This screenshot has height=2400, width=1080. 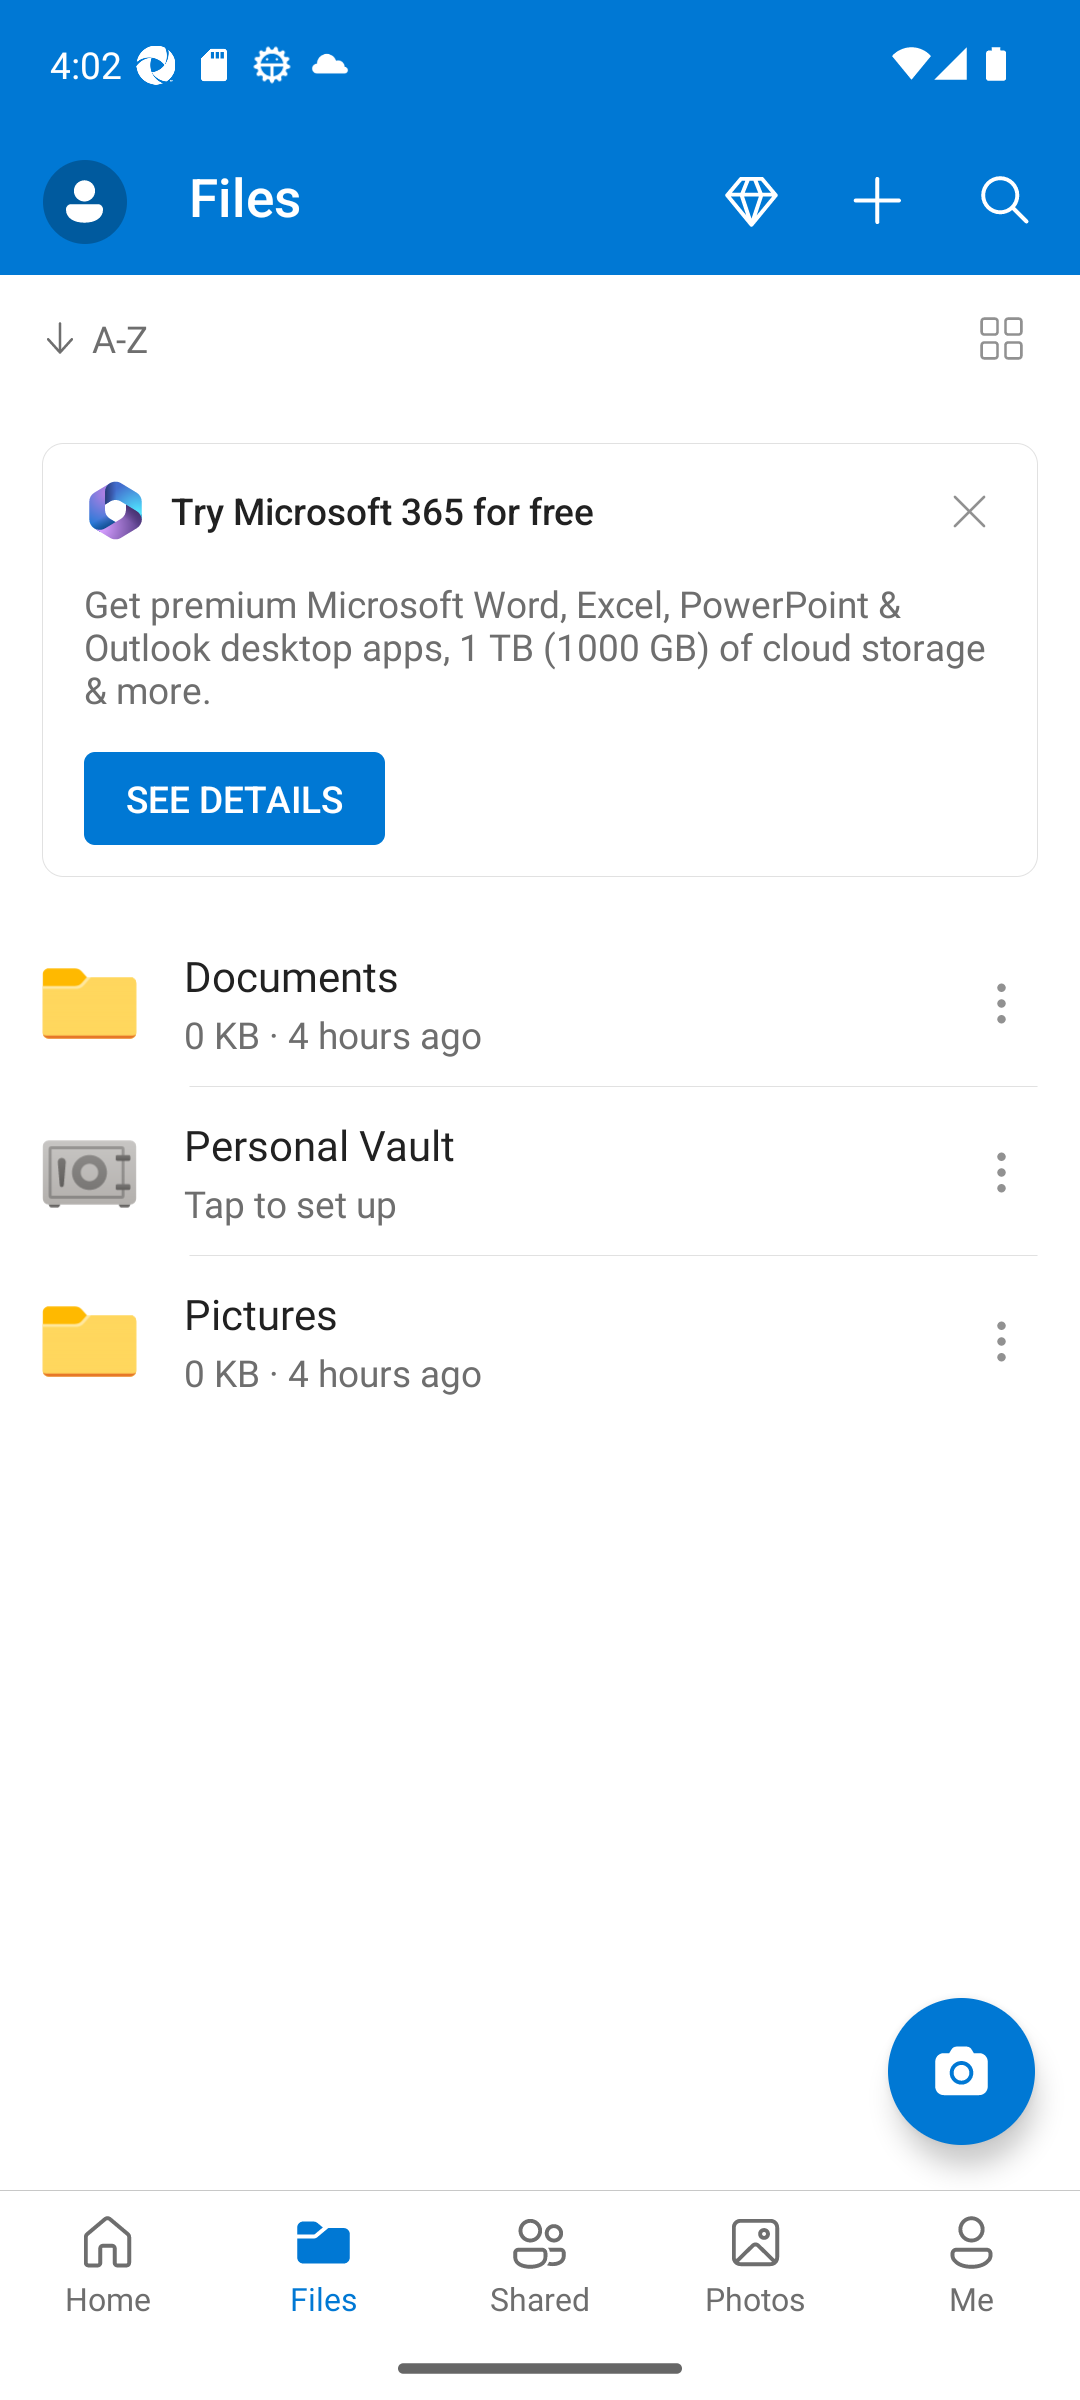 I want to click on Premium button, so click(x=751, y=202).